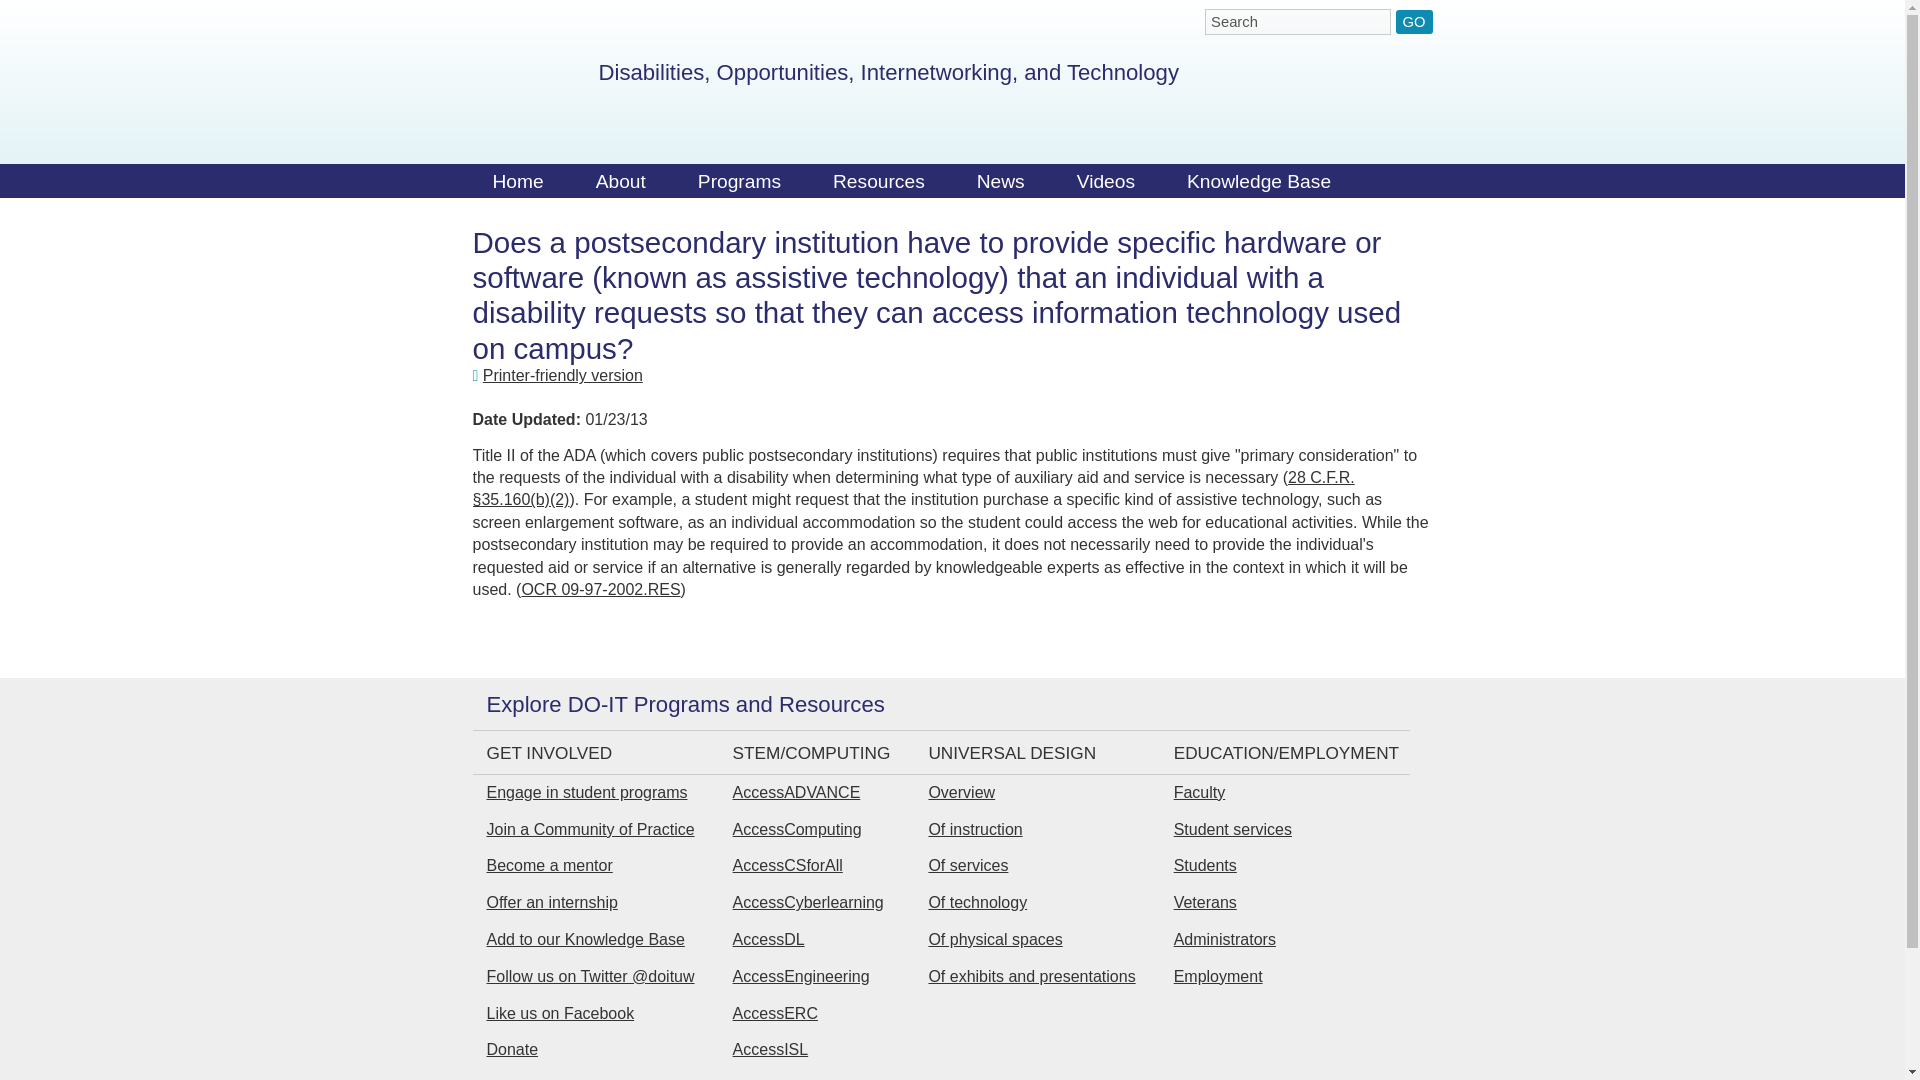 The image size is (1920, 1080). I want to click on AccessComputing, so click(798, 829).